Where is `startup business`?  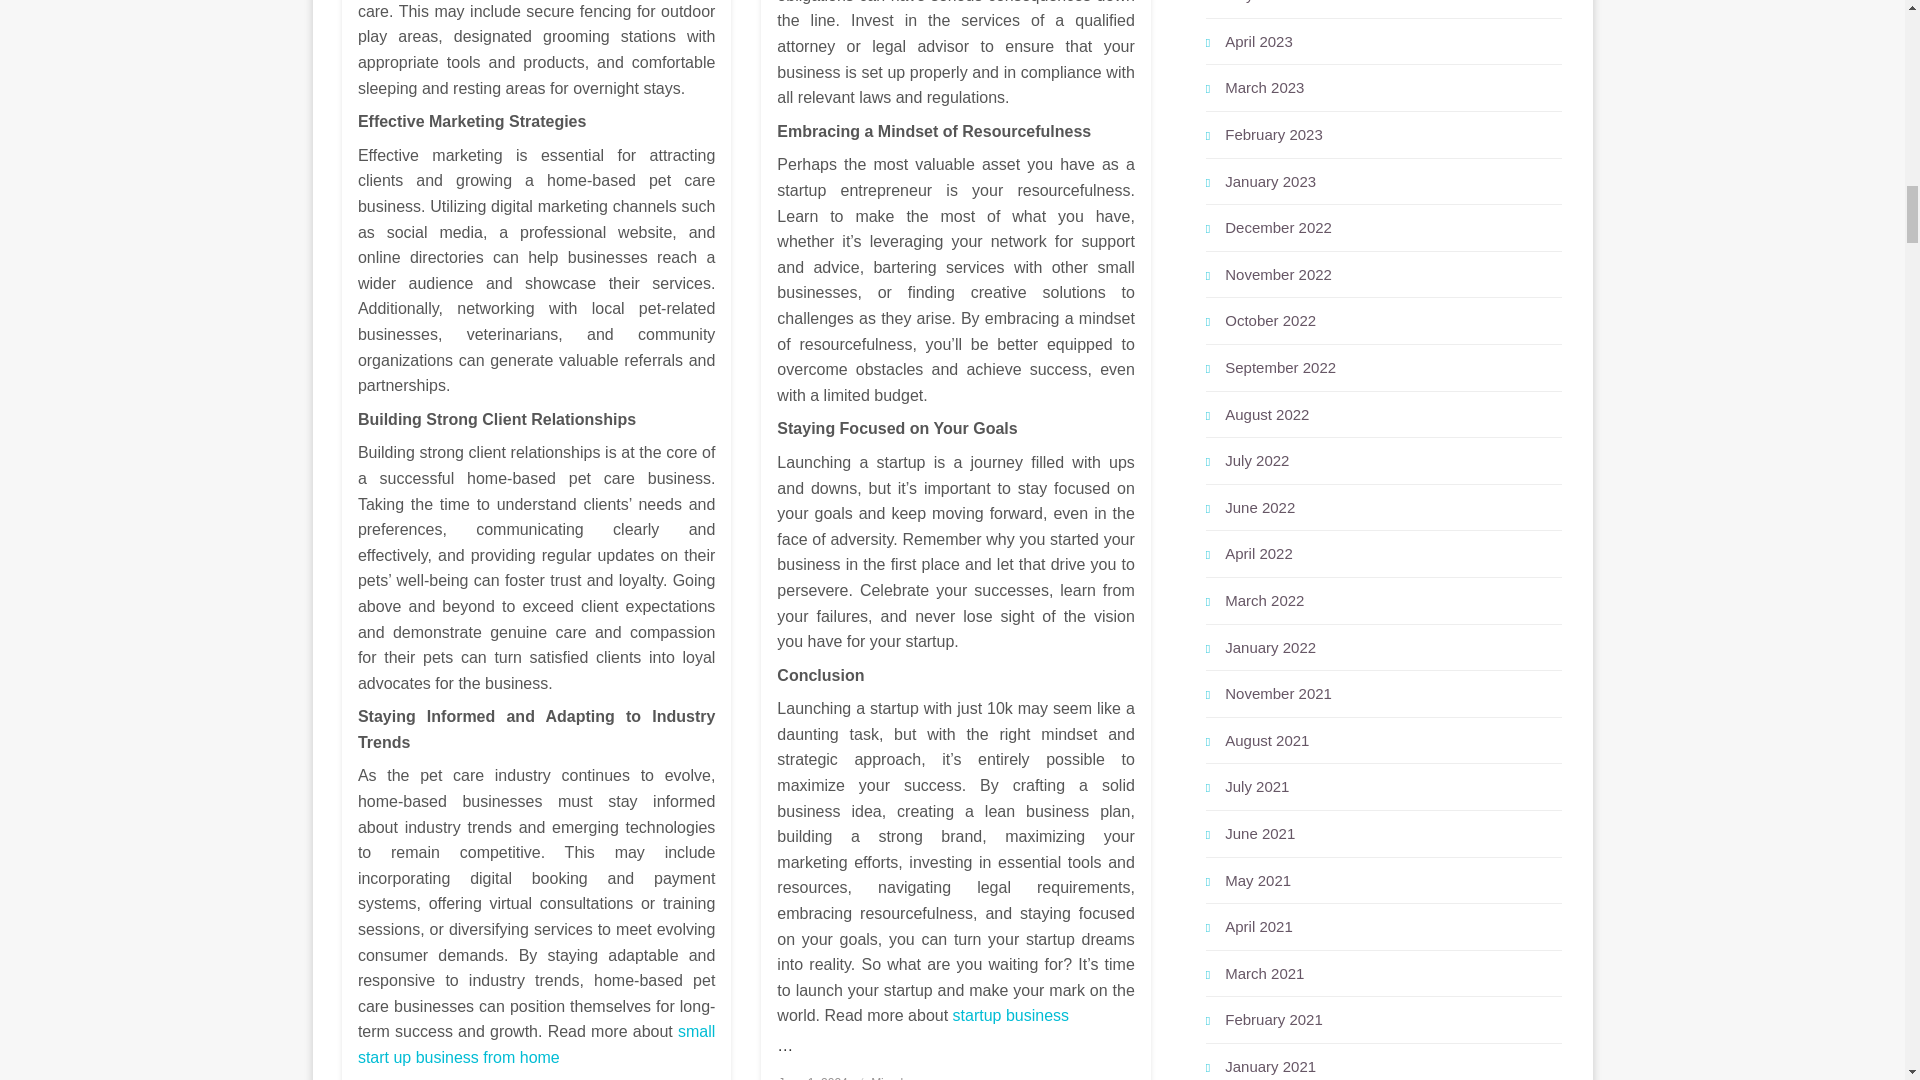 startup business is located at coordinates (1010, 1014).